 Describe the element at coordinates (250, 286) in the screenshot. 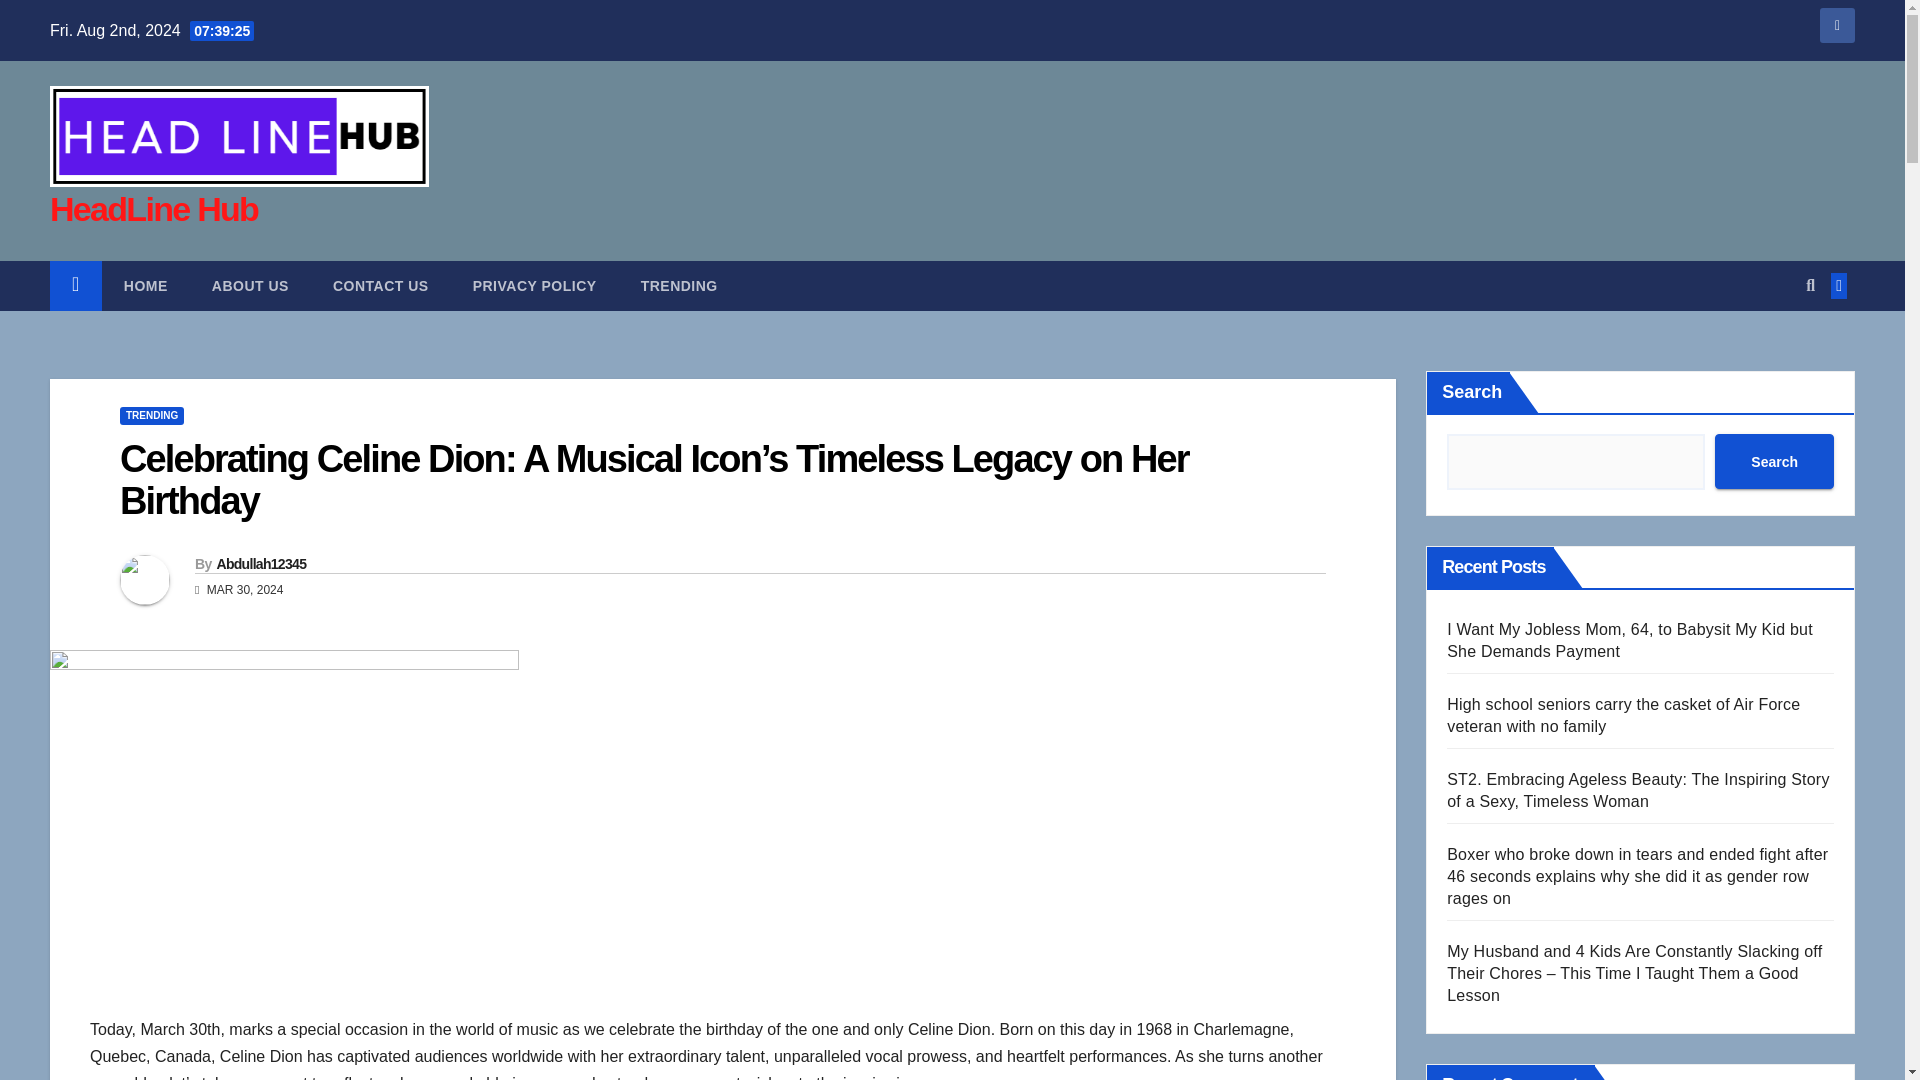

I see `ABOUT US` at that location.